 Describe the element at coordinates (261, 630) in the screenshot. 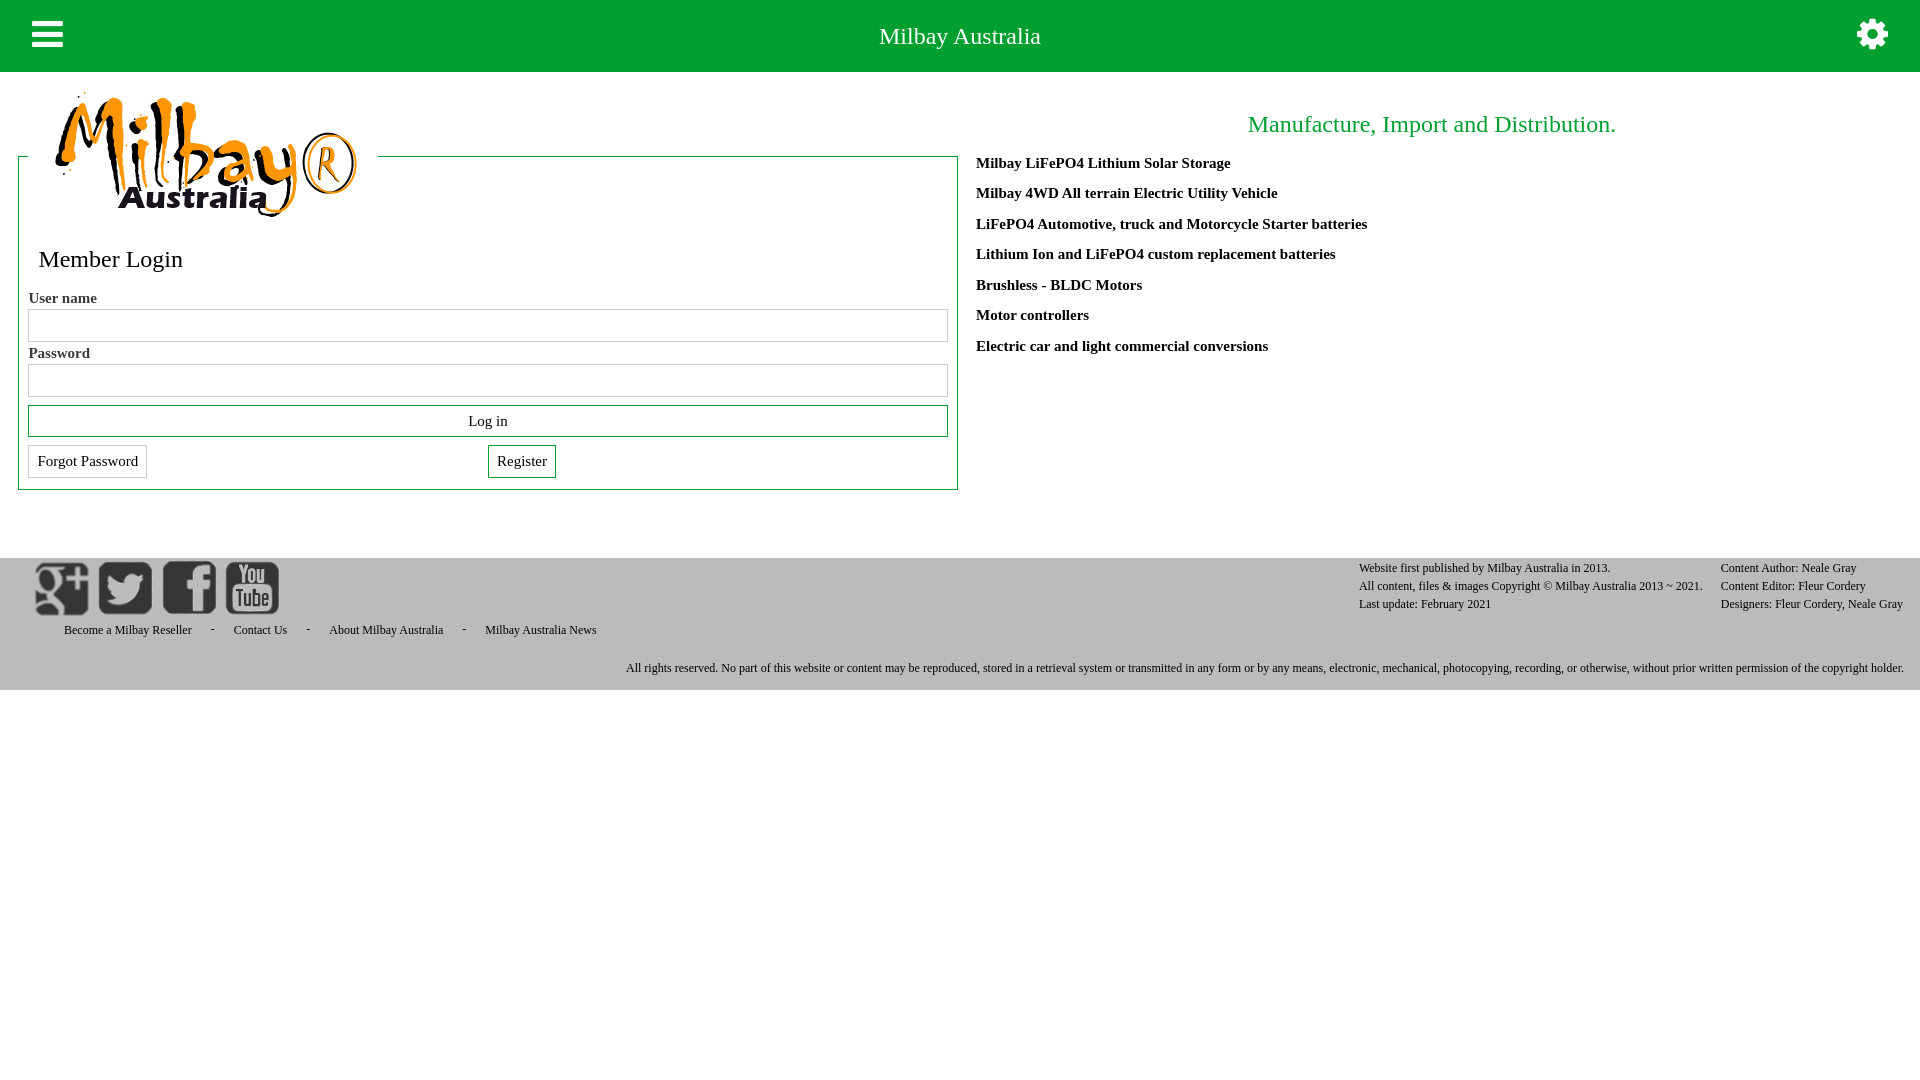

I see `Contact Us` at that location.